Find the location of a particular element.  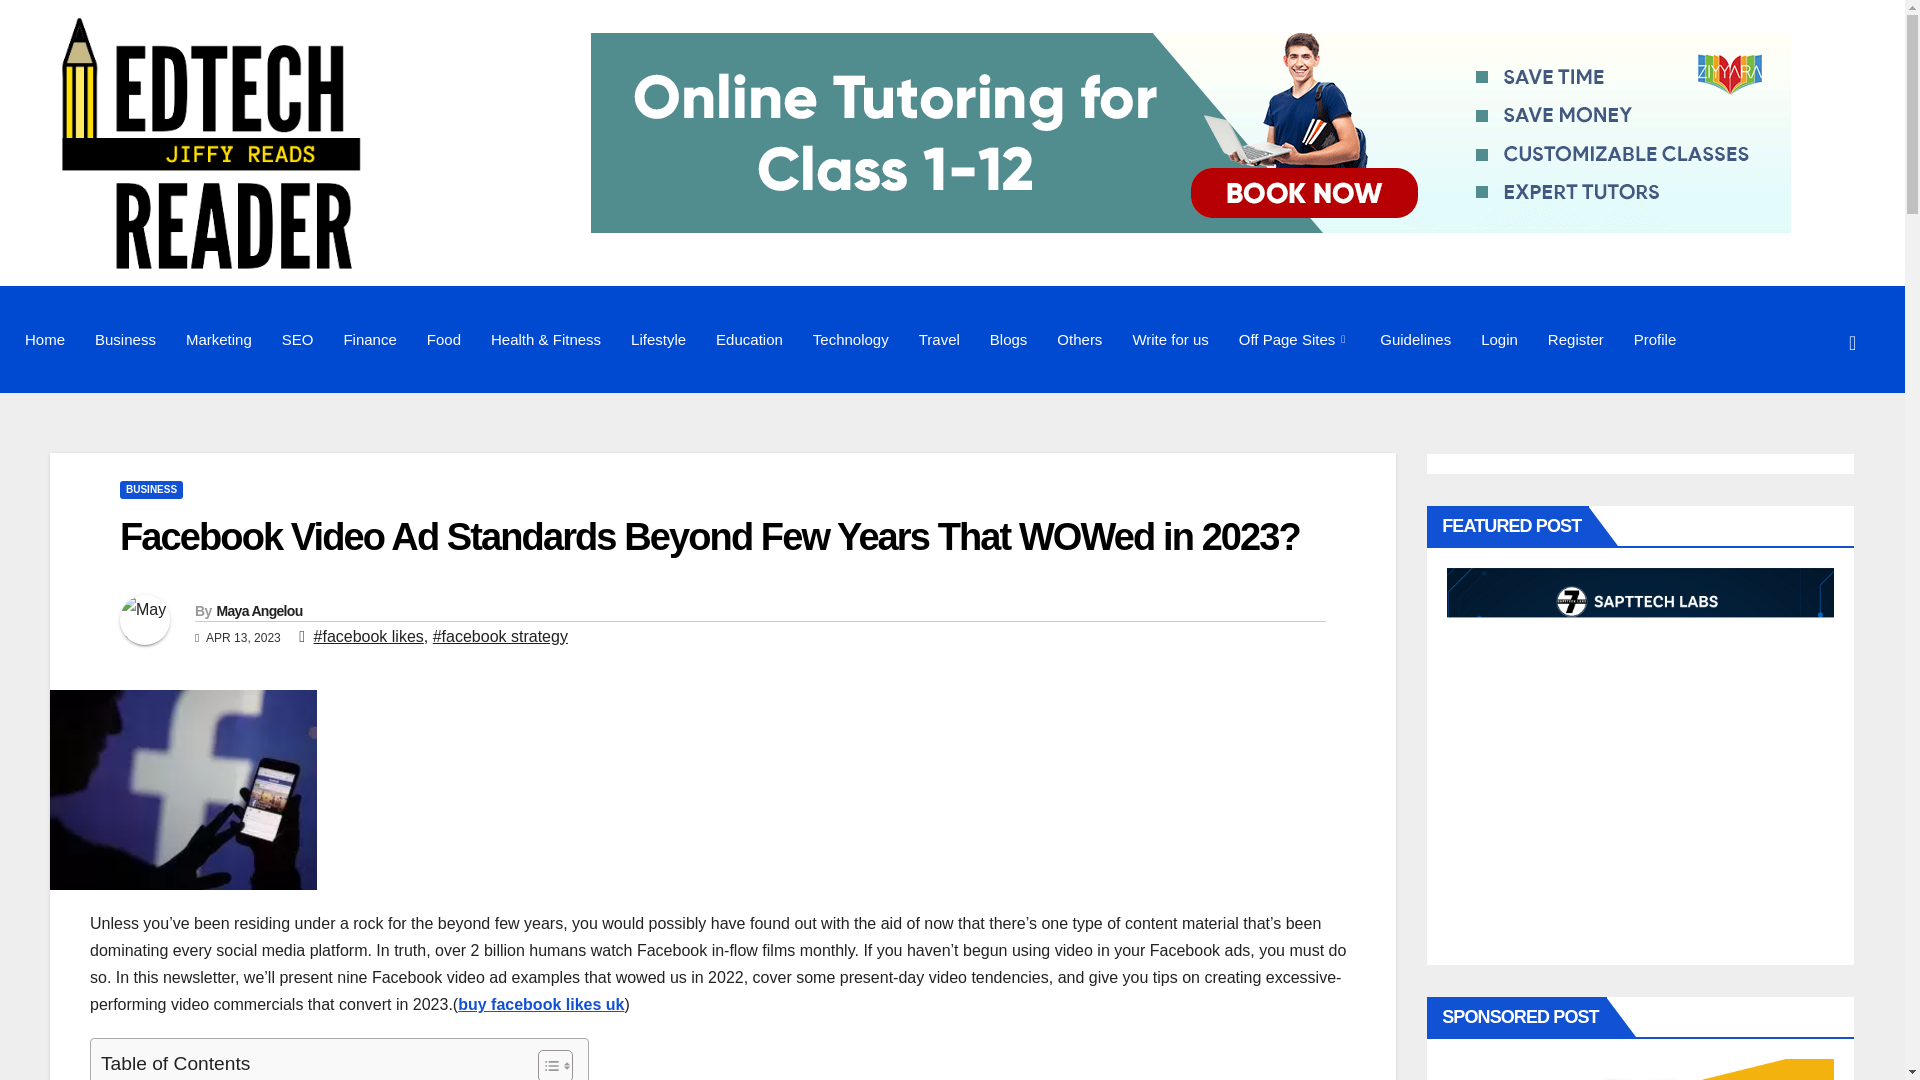

Technology is located at coordinates (851, 339).